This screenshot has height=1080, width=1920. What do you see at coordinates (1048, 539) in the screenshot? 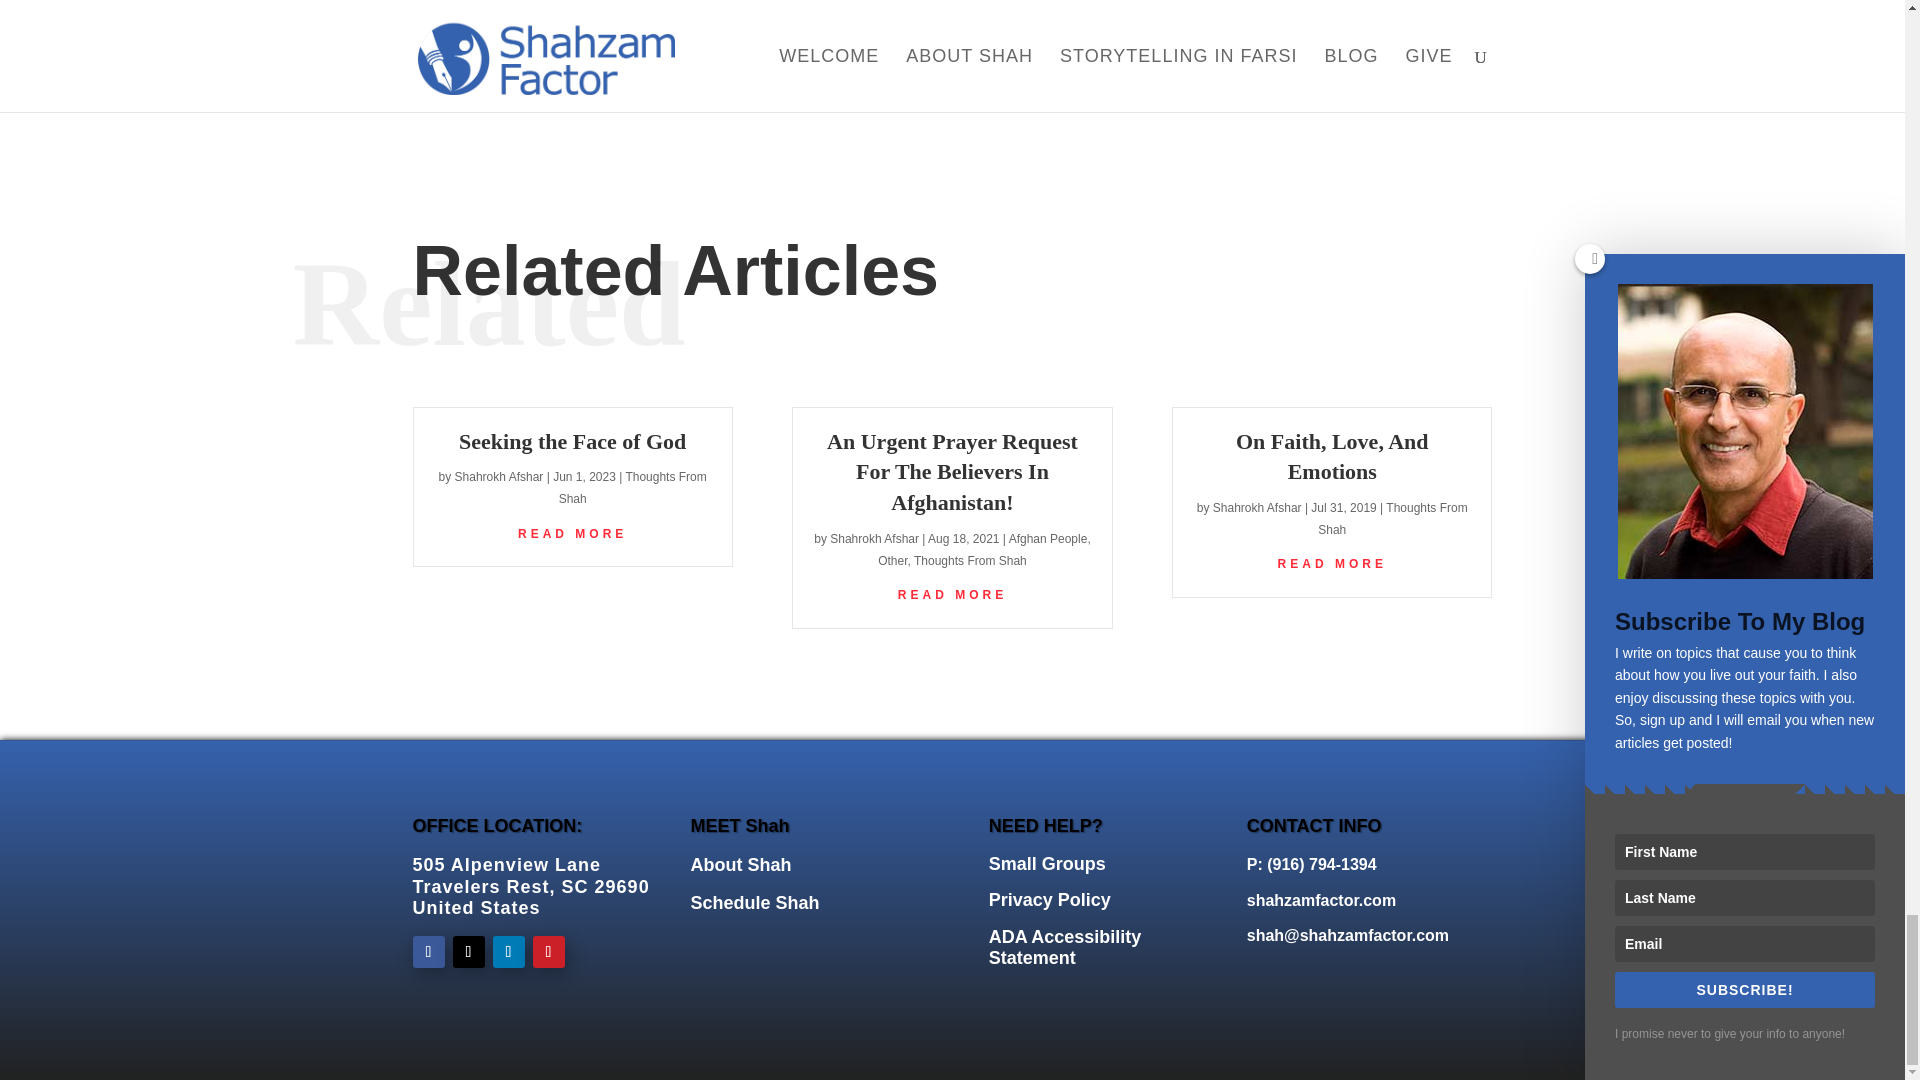
I see `Afghan People` at bounding box center [1048, 539].